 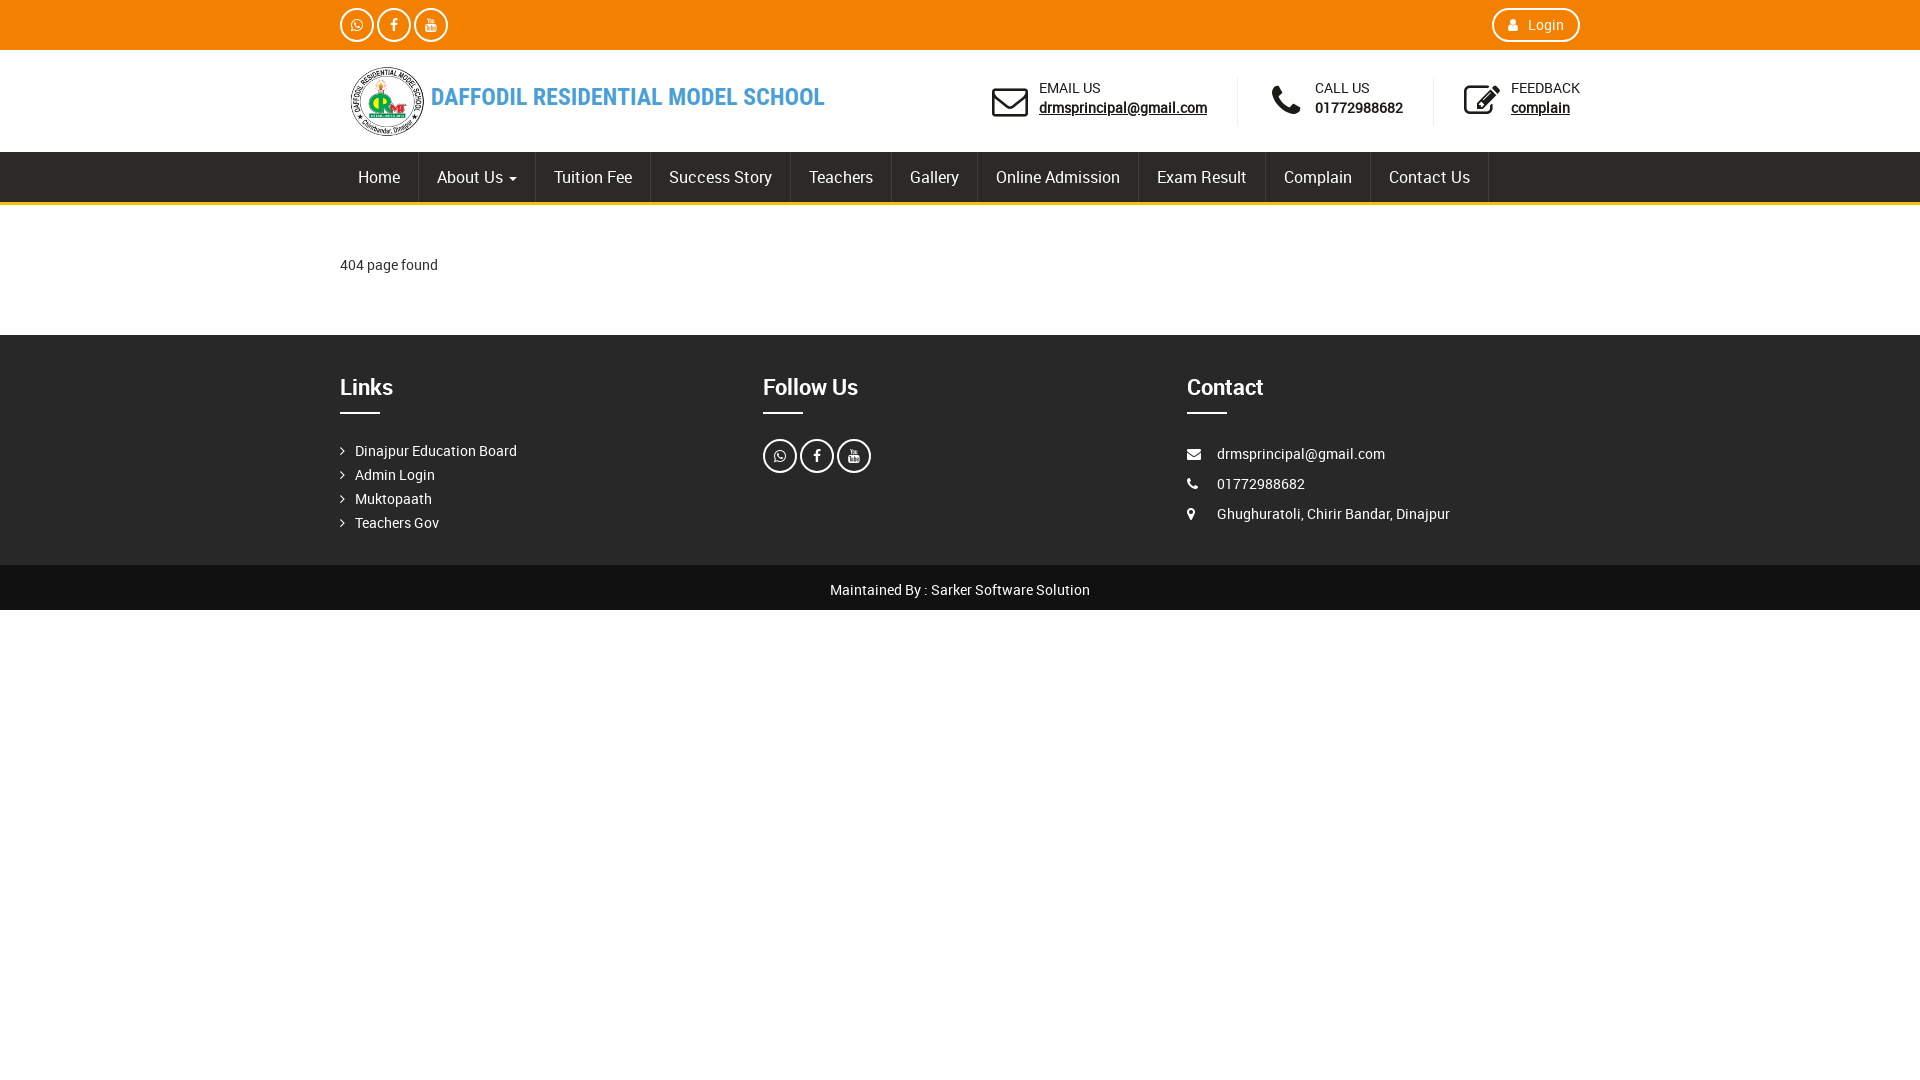 I want to click on Home, so click(x=379, y=177).